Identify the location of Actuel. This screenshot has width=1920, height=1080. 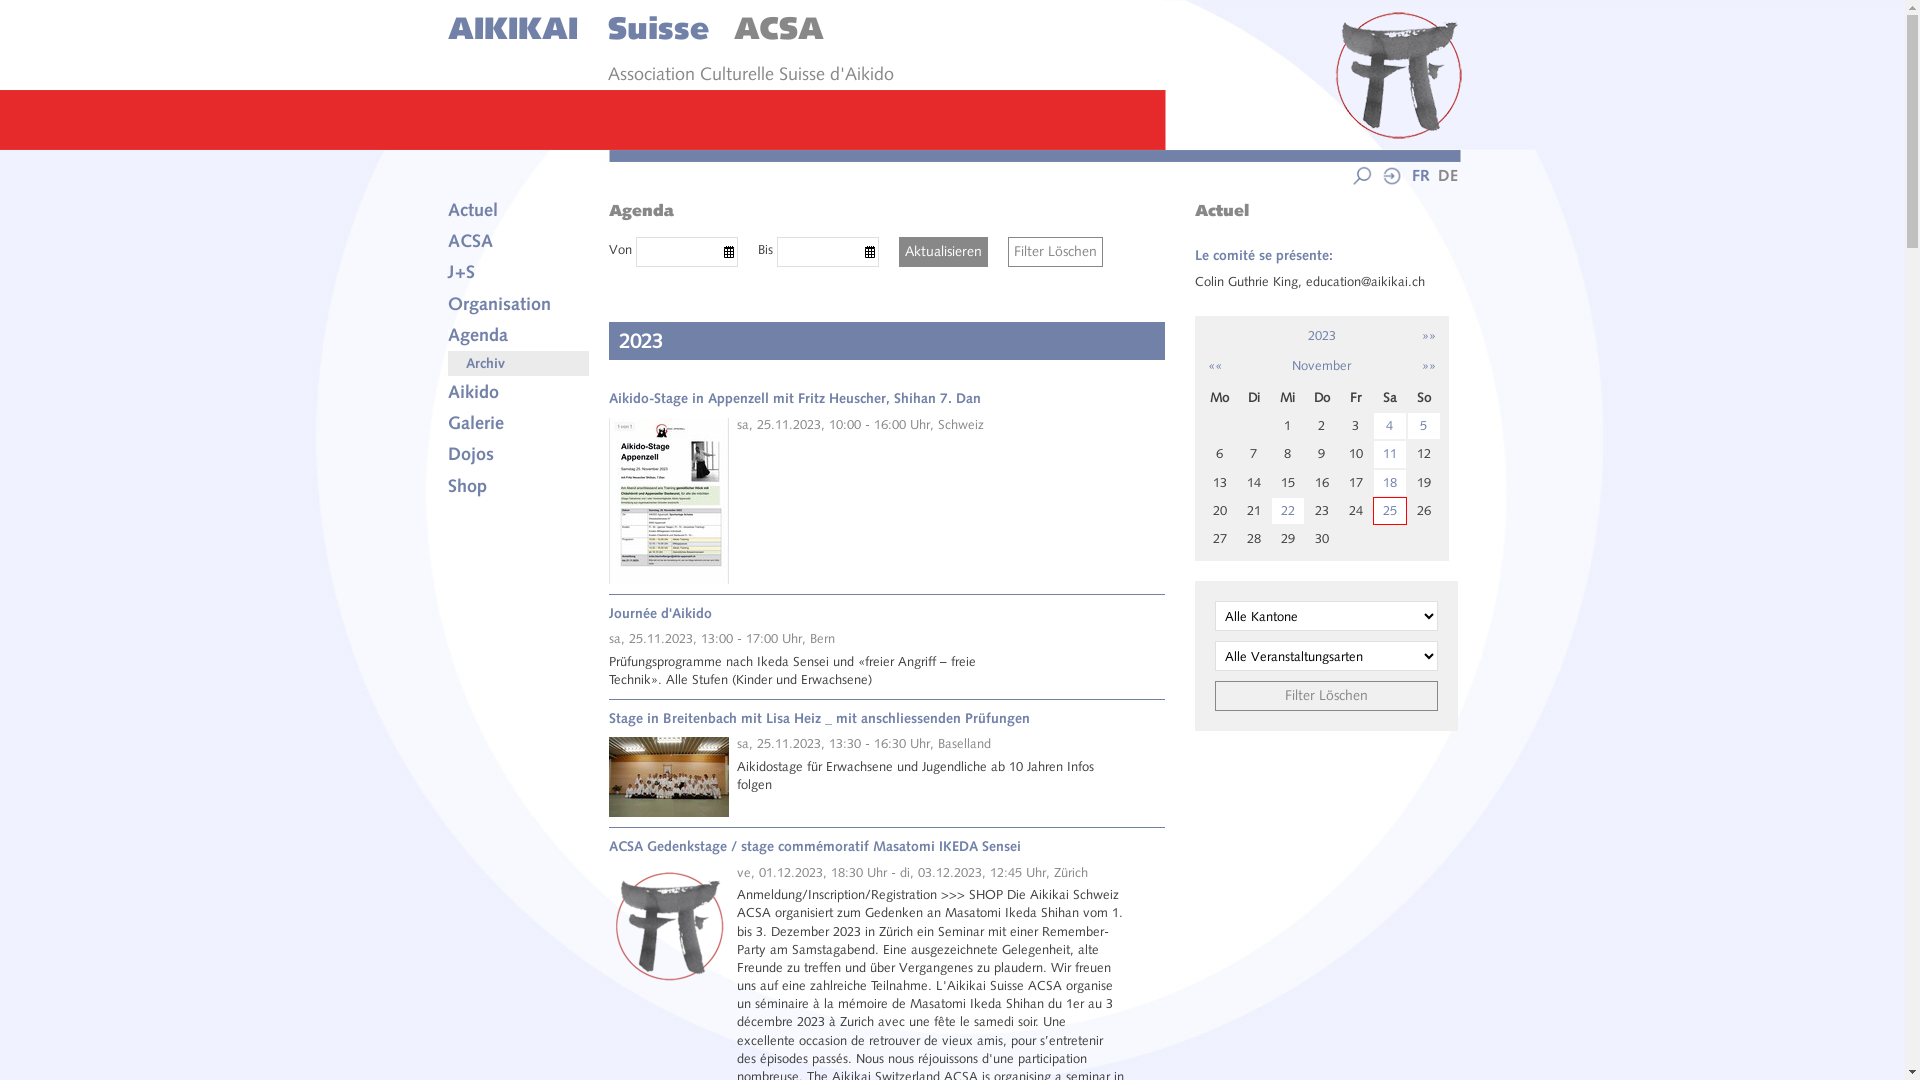
(519, 210).